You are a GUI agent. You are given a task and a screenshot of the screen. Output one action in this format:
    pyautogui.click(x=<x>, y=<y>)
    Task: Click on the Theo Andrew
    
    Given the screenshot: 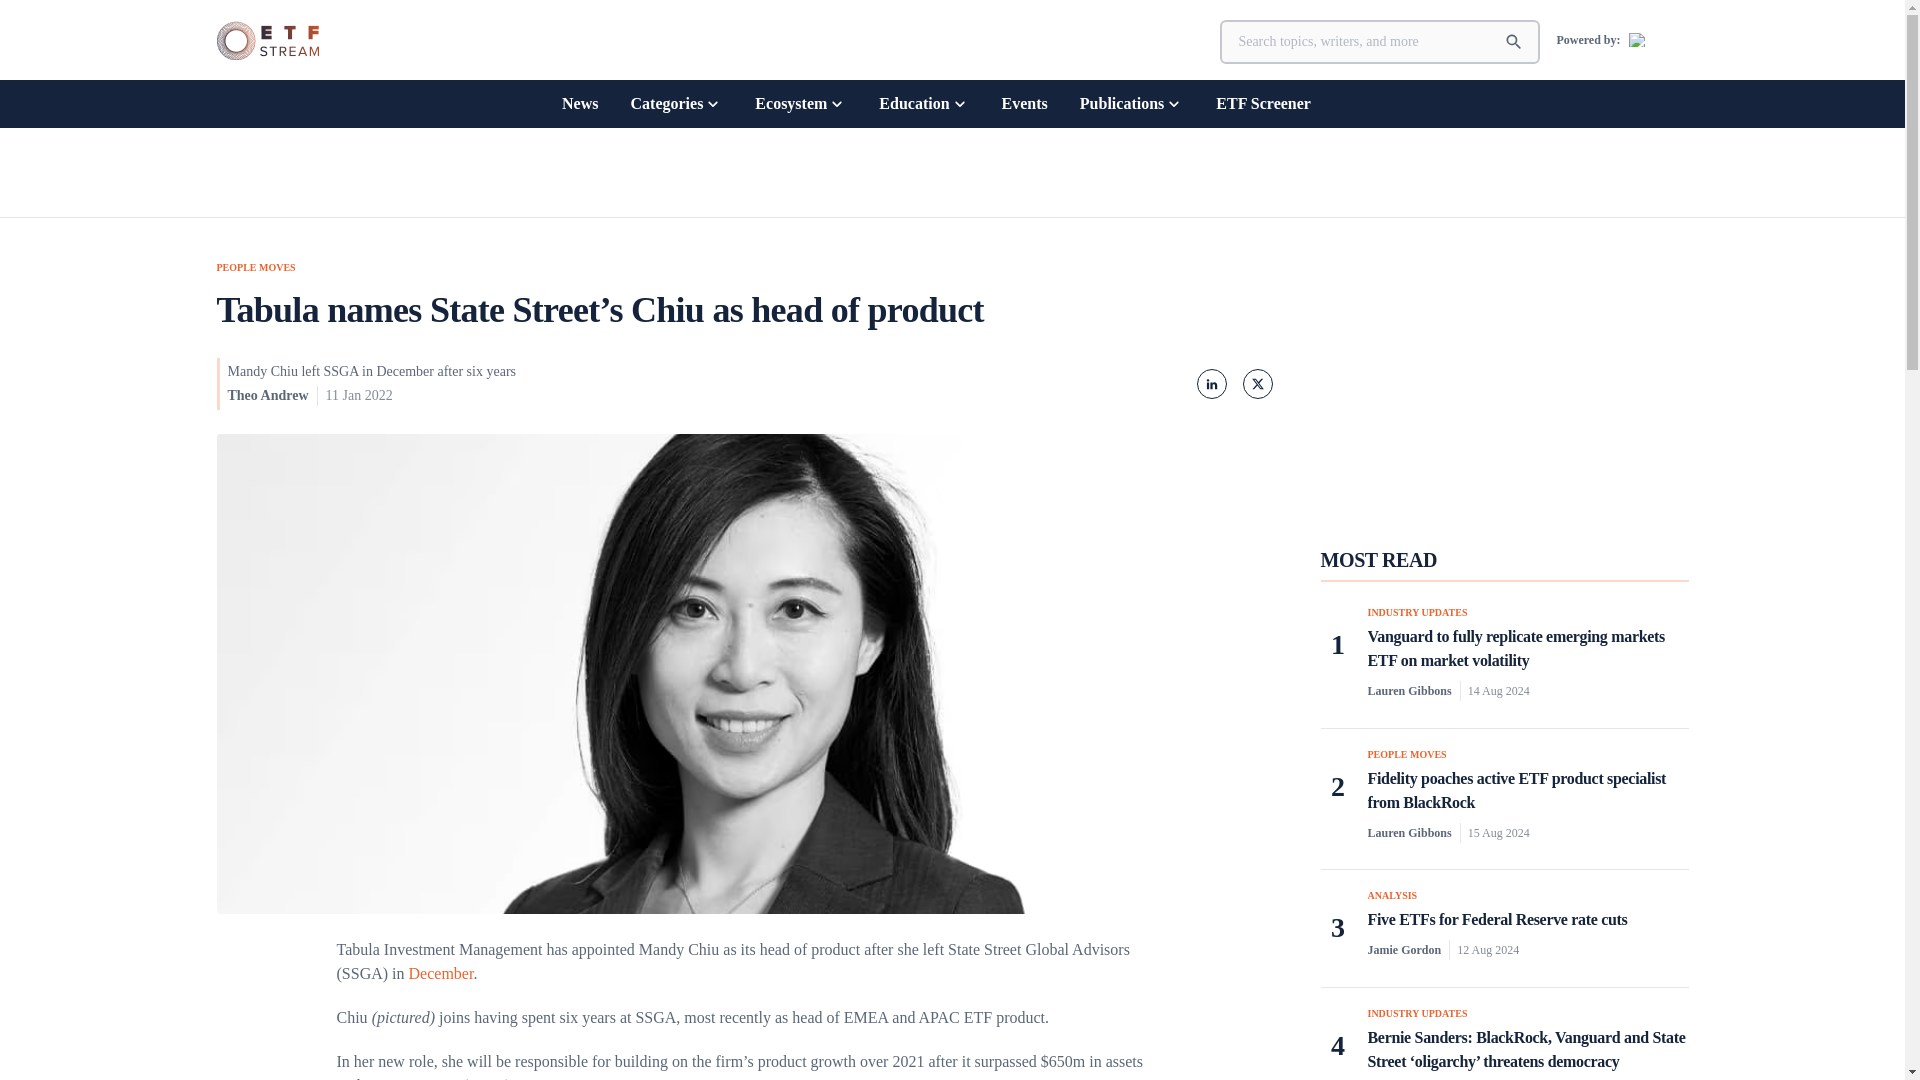 What is the action you would take?
    pyautogui.click(x=268, y=394)
    